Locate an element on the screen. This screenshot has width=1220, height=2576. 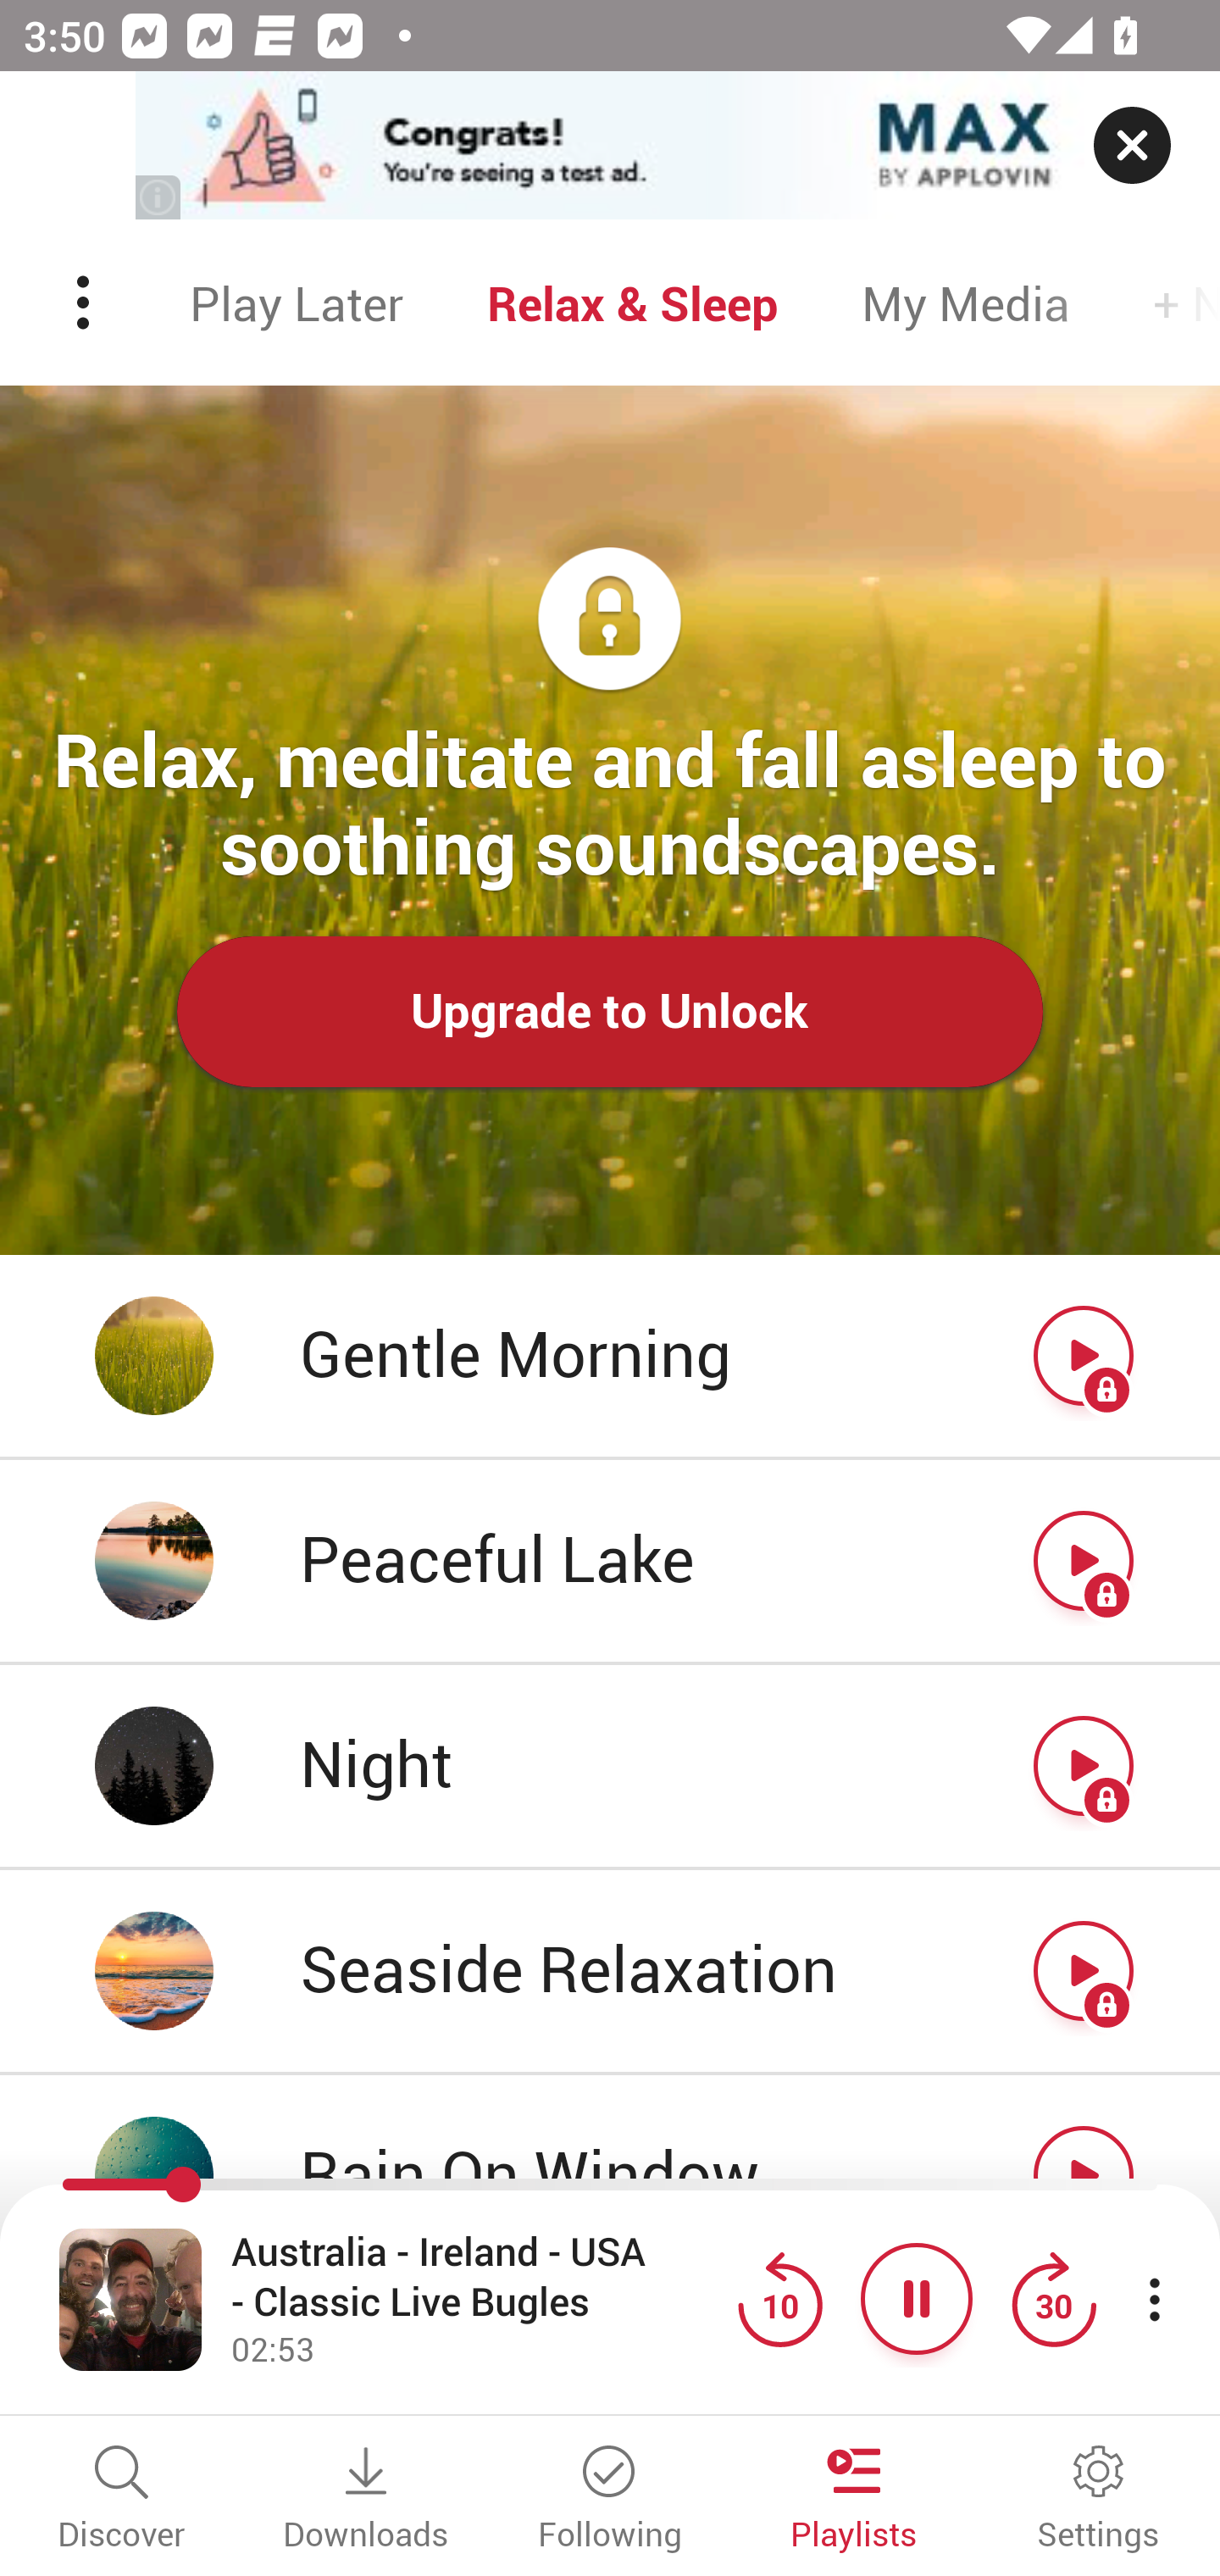
Play Later is located at coordinates (297, 303).